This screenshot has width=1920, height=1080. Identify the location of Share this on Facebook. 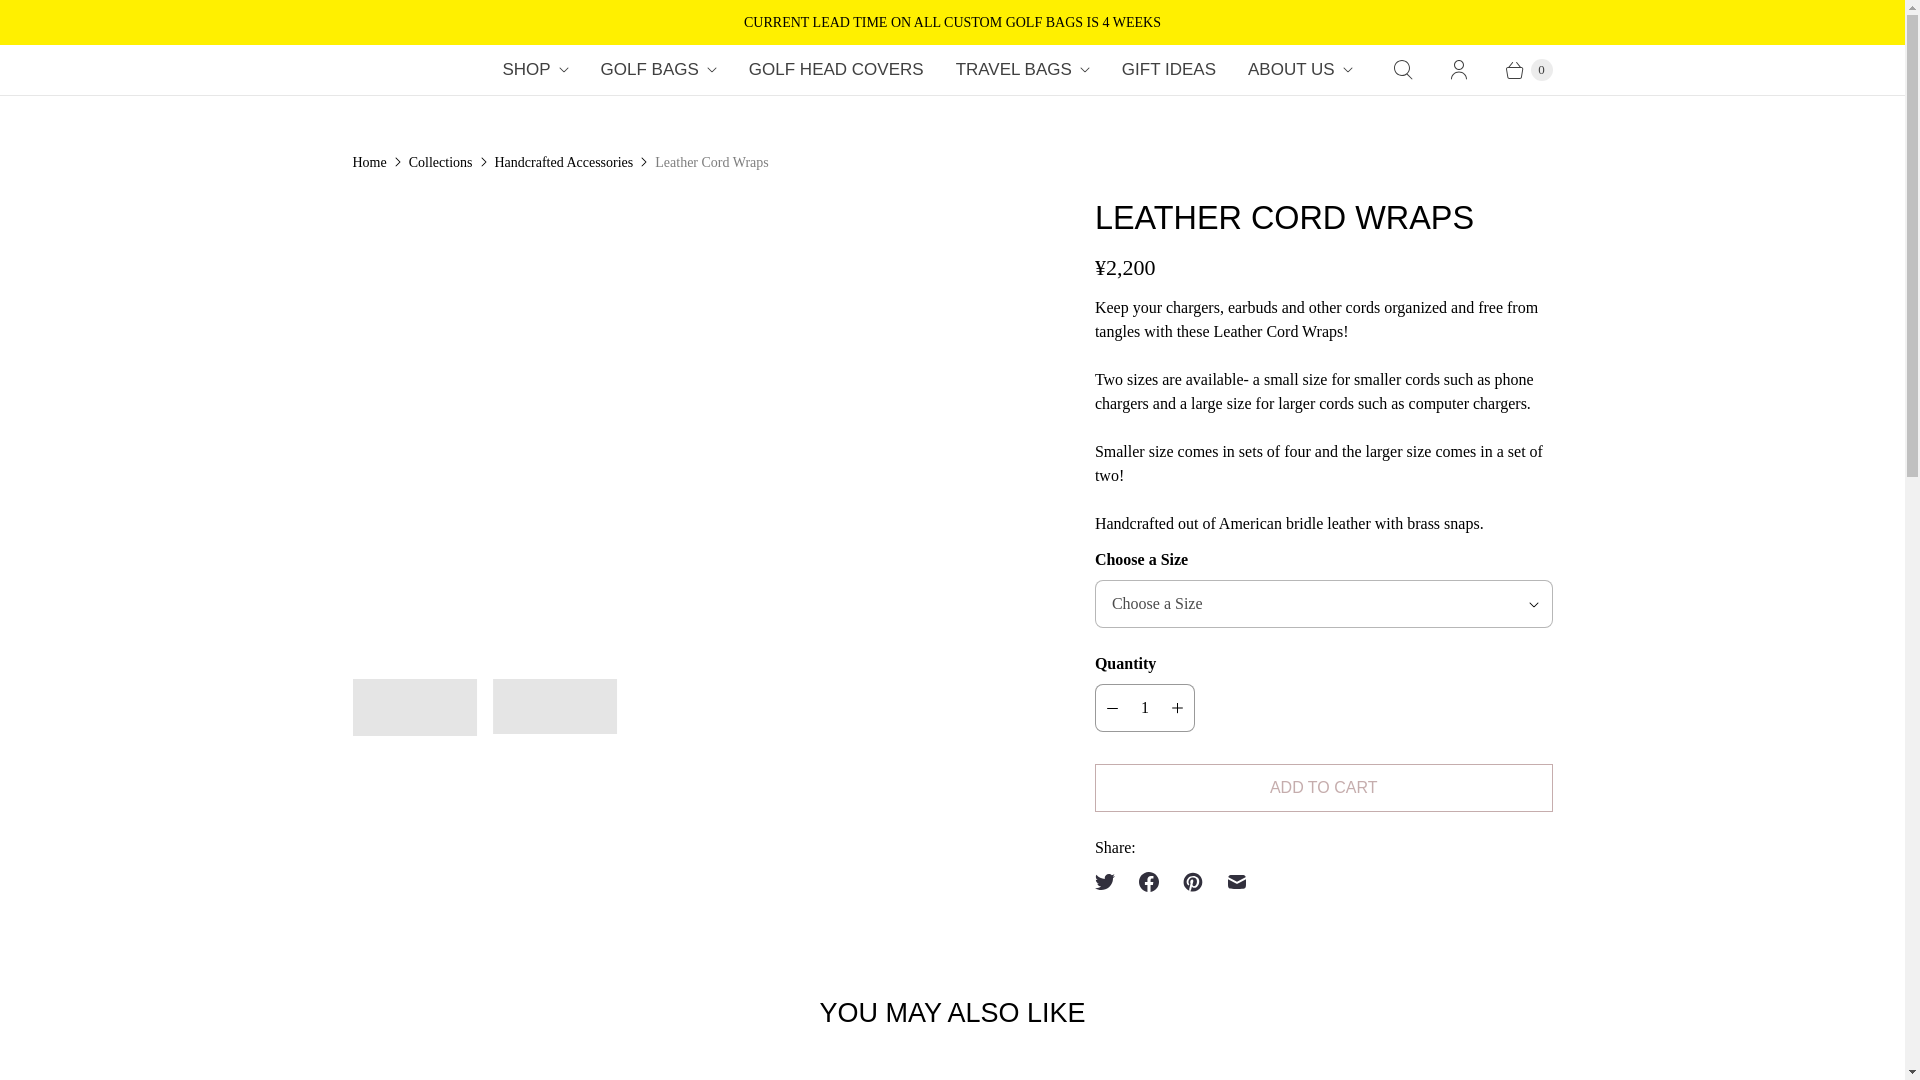
(1149, 881).